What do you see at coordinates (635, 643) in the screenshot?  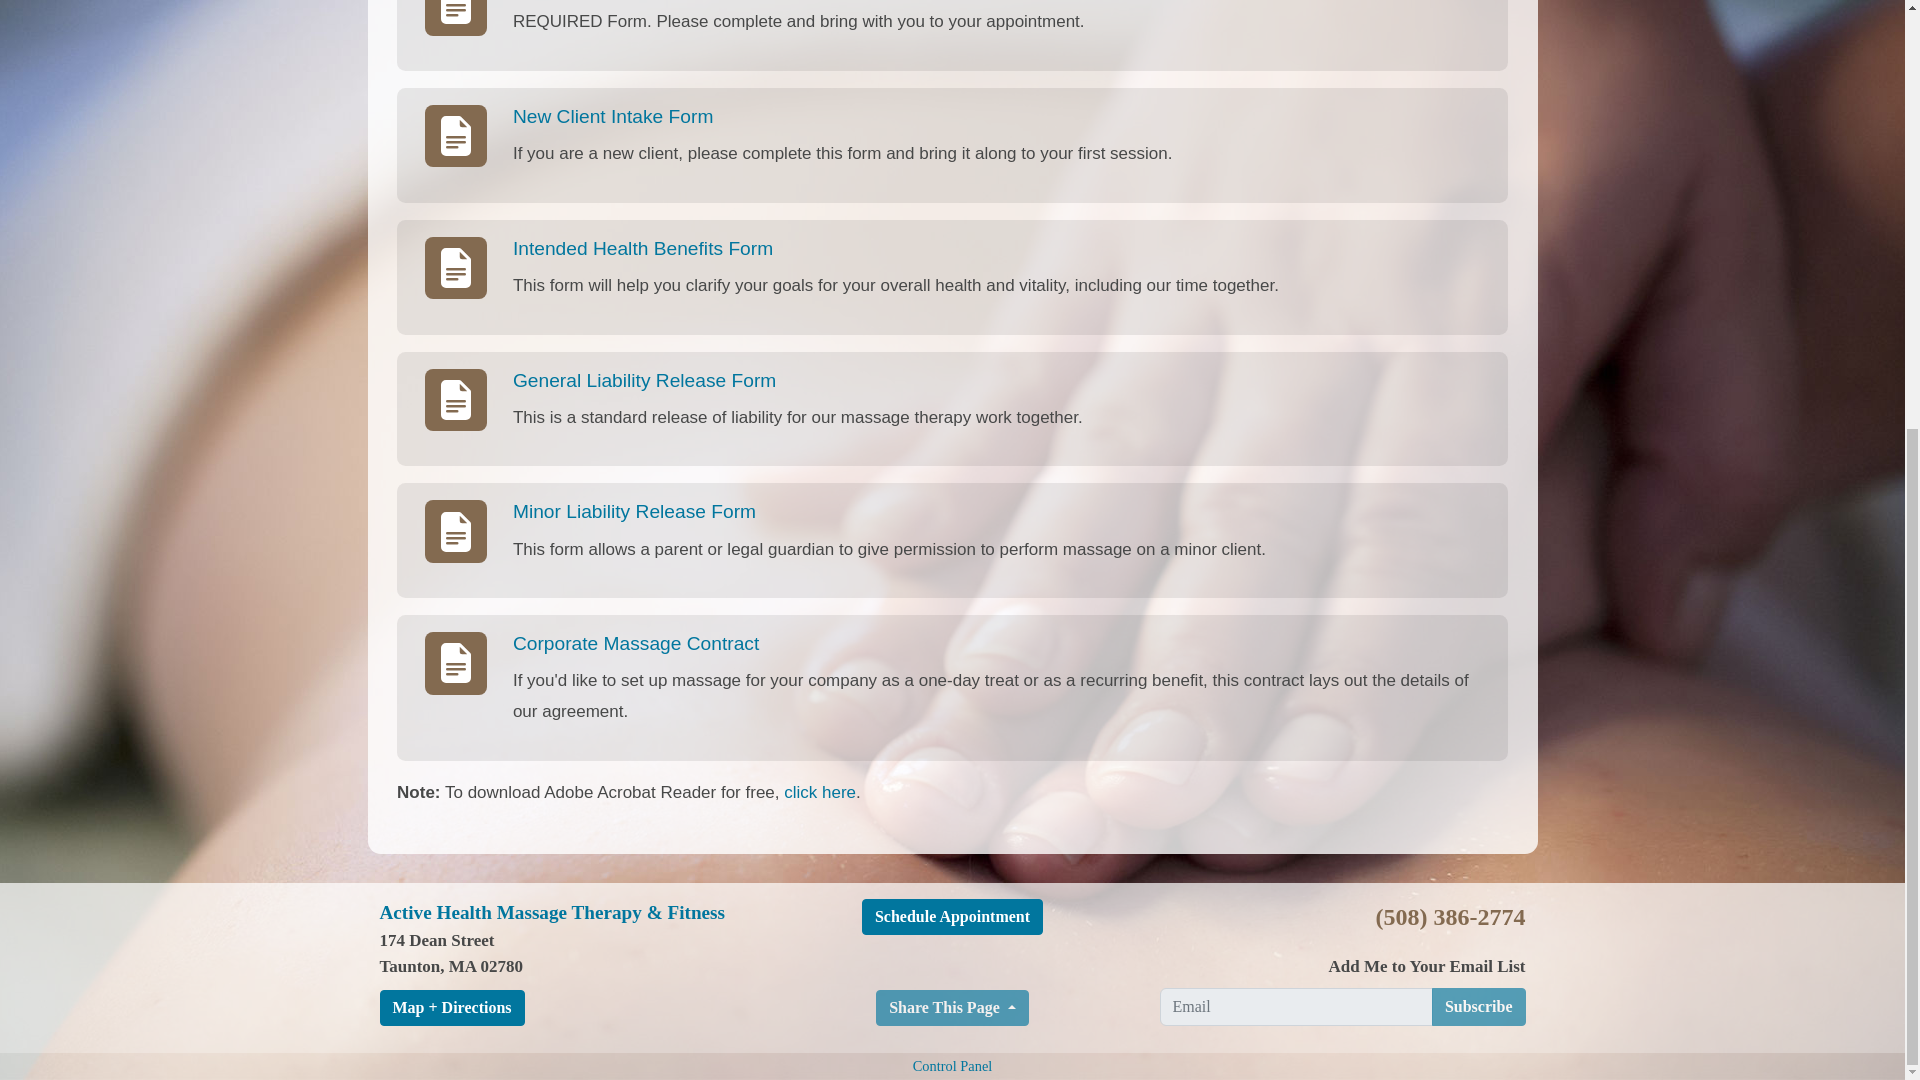 I see `Corporate Massage Contract` at bounding box center [635, 643].